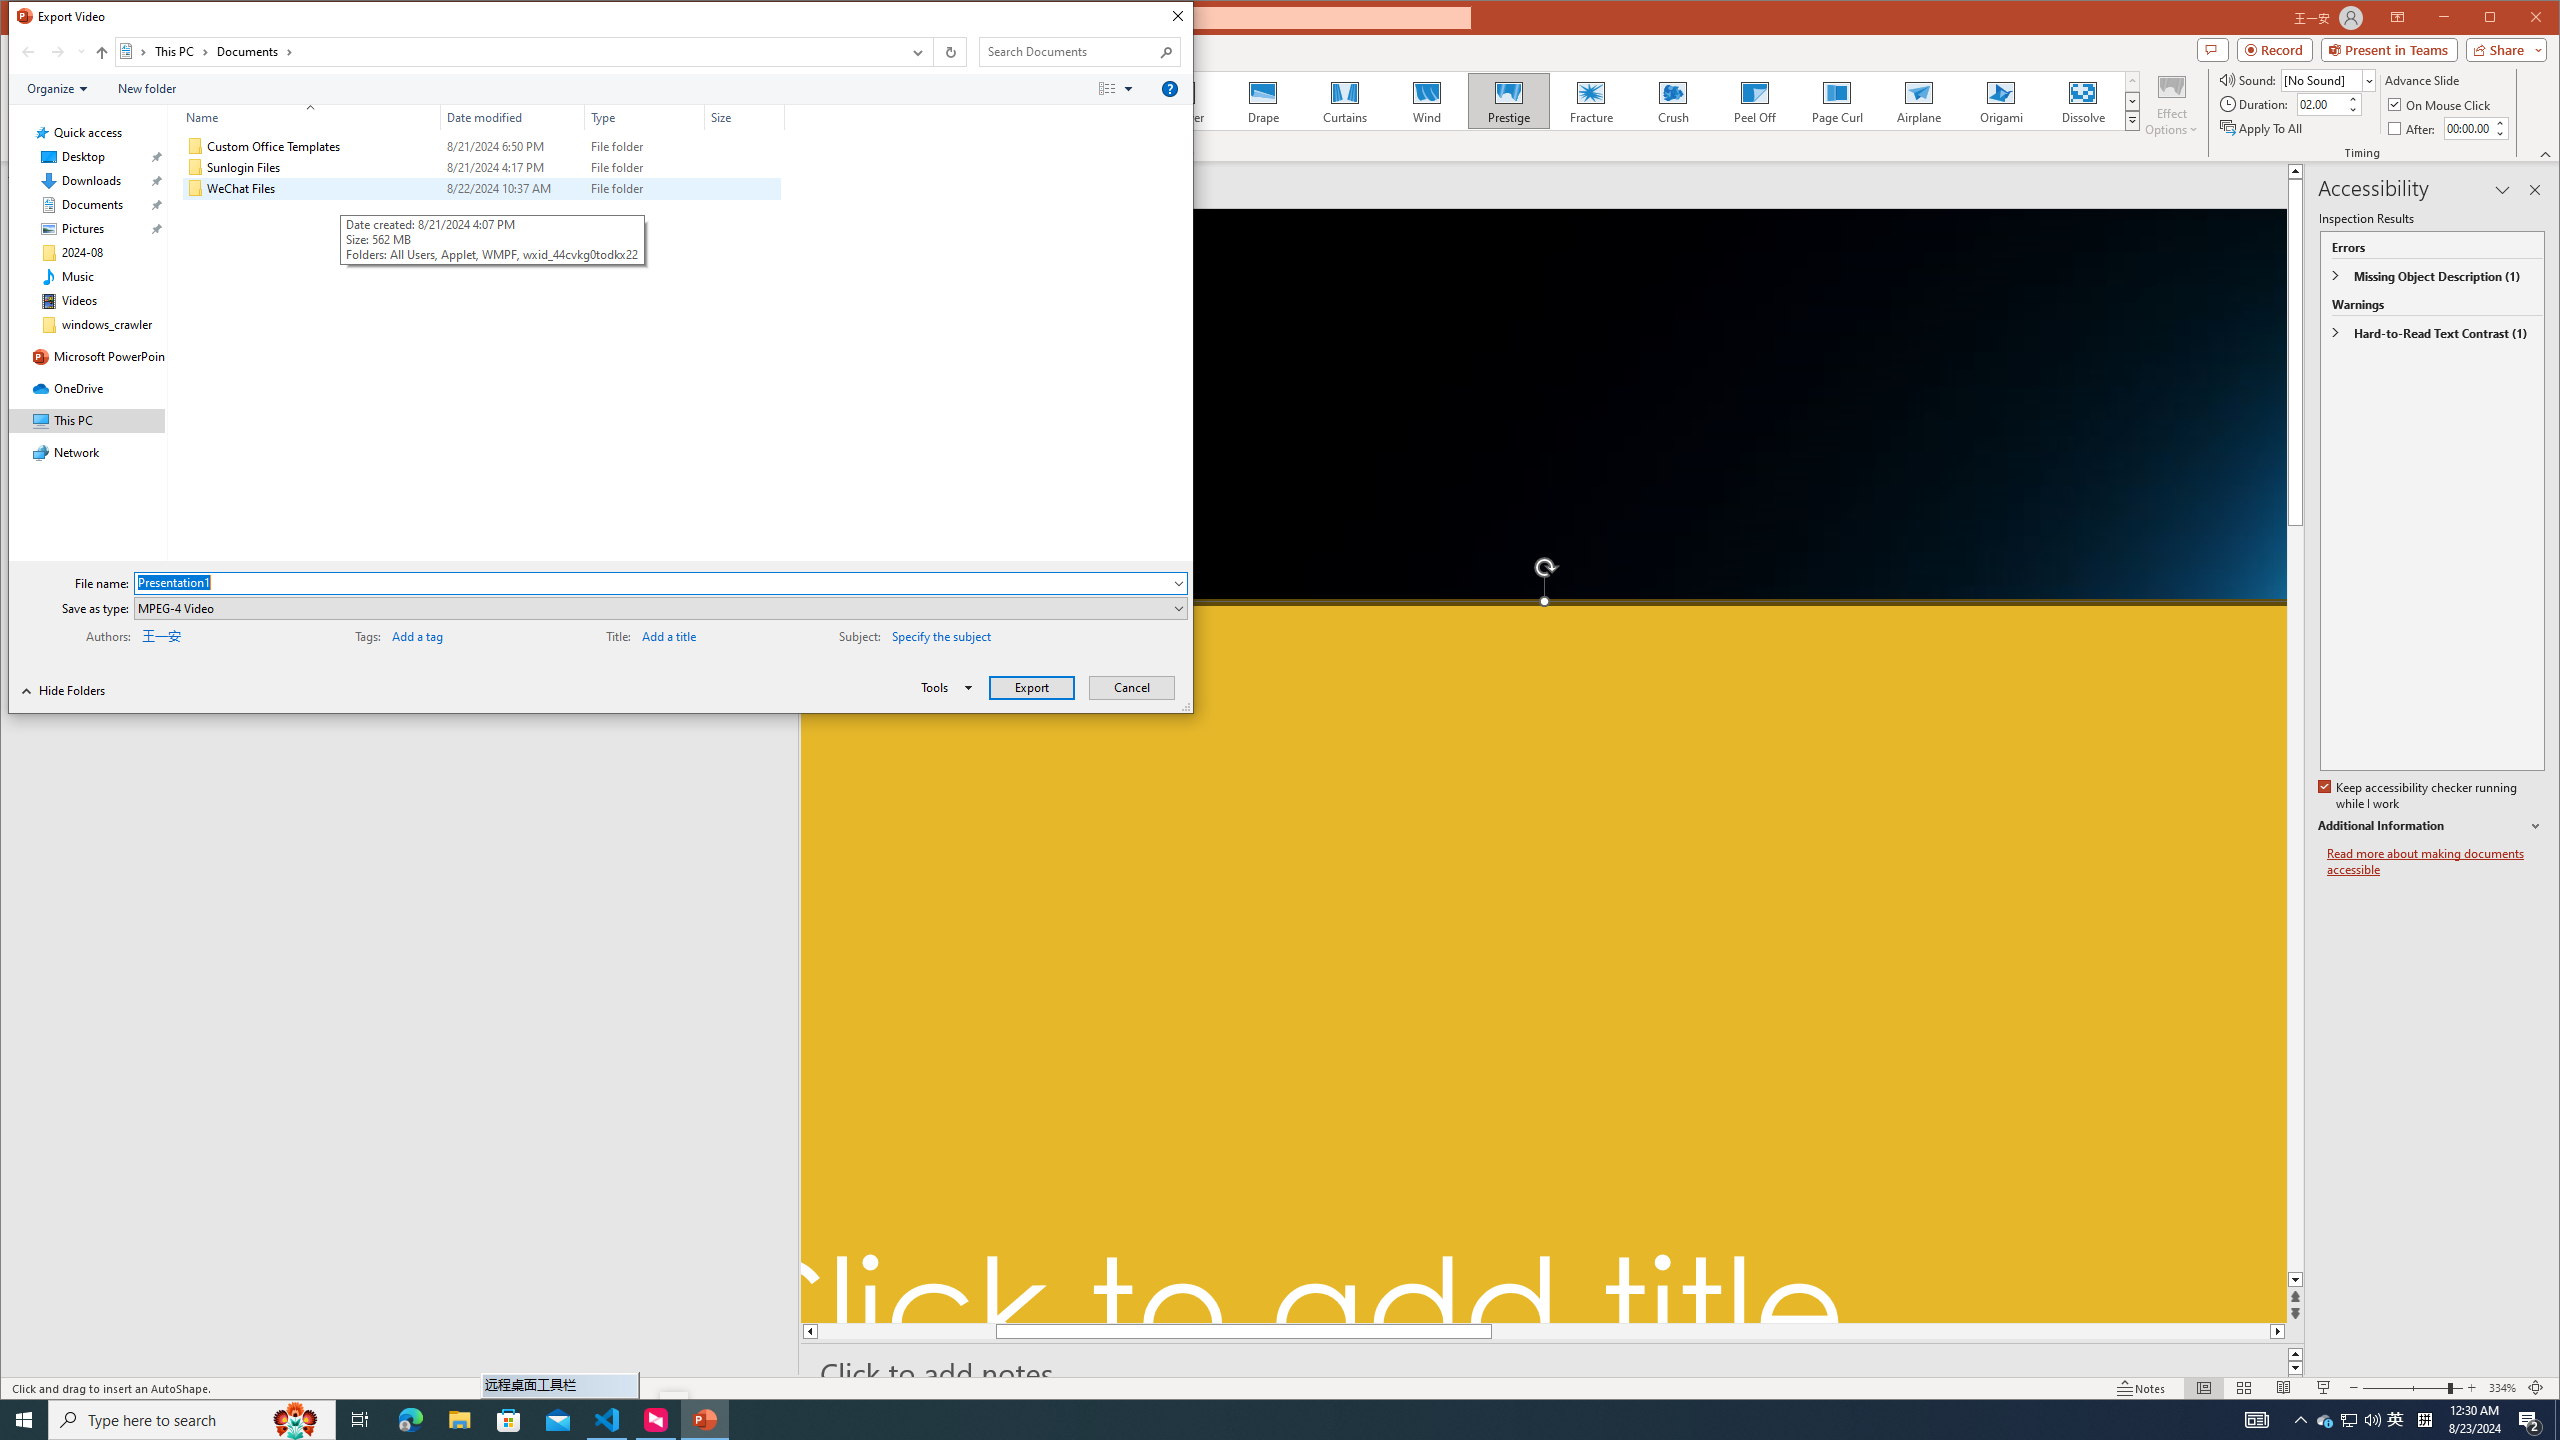 This screenshot has width=2560, height=1440. Describe the element at coordinates (513, 189) in the screenshot. I see `Date modified` at that location.